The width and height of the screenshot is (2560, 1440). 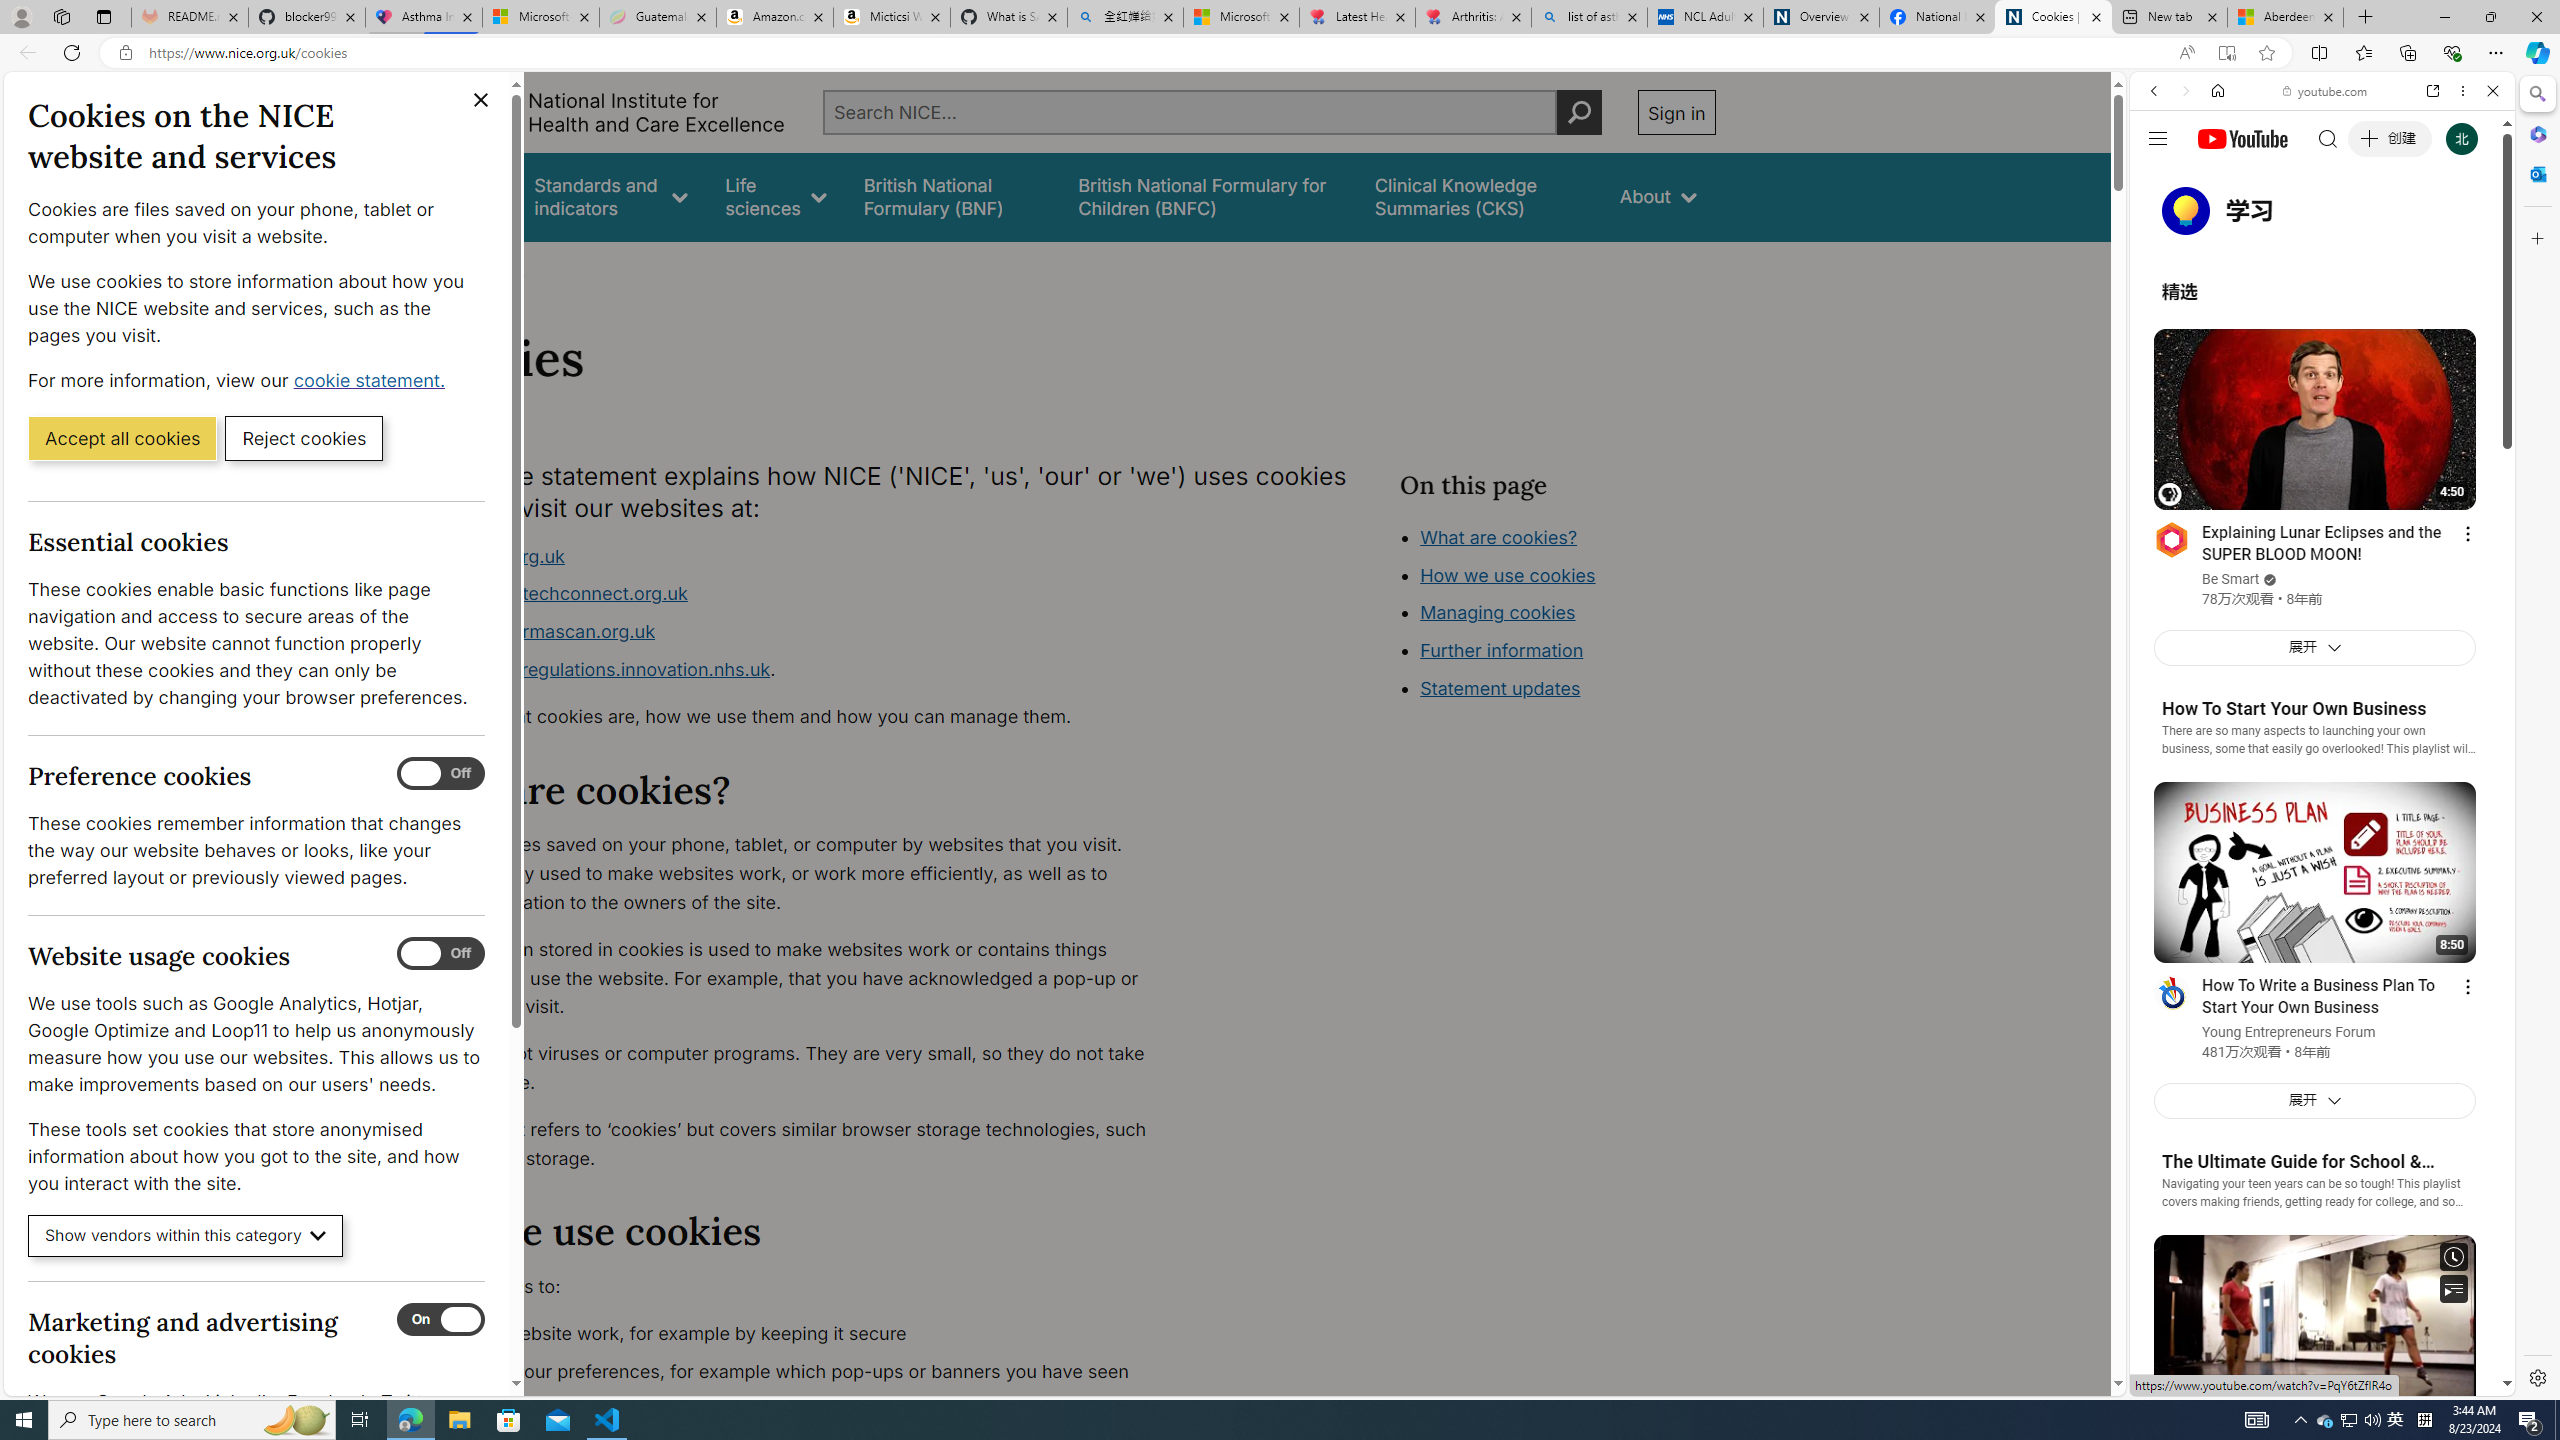 I want to click on Cookies | About | NICE, so click(x=2052, y=17).